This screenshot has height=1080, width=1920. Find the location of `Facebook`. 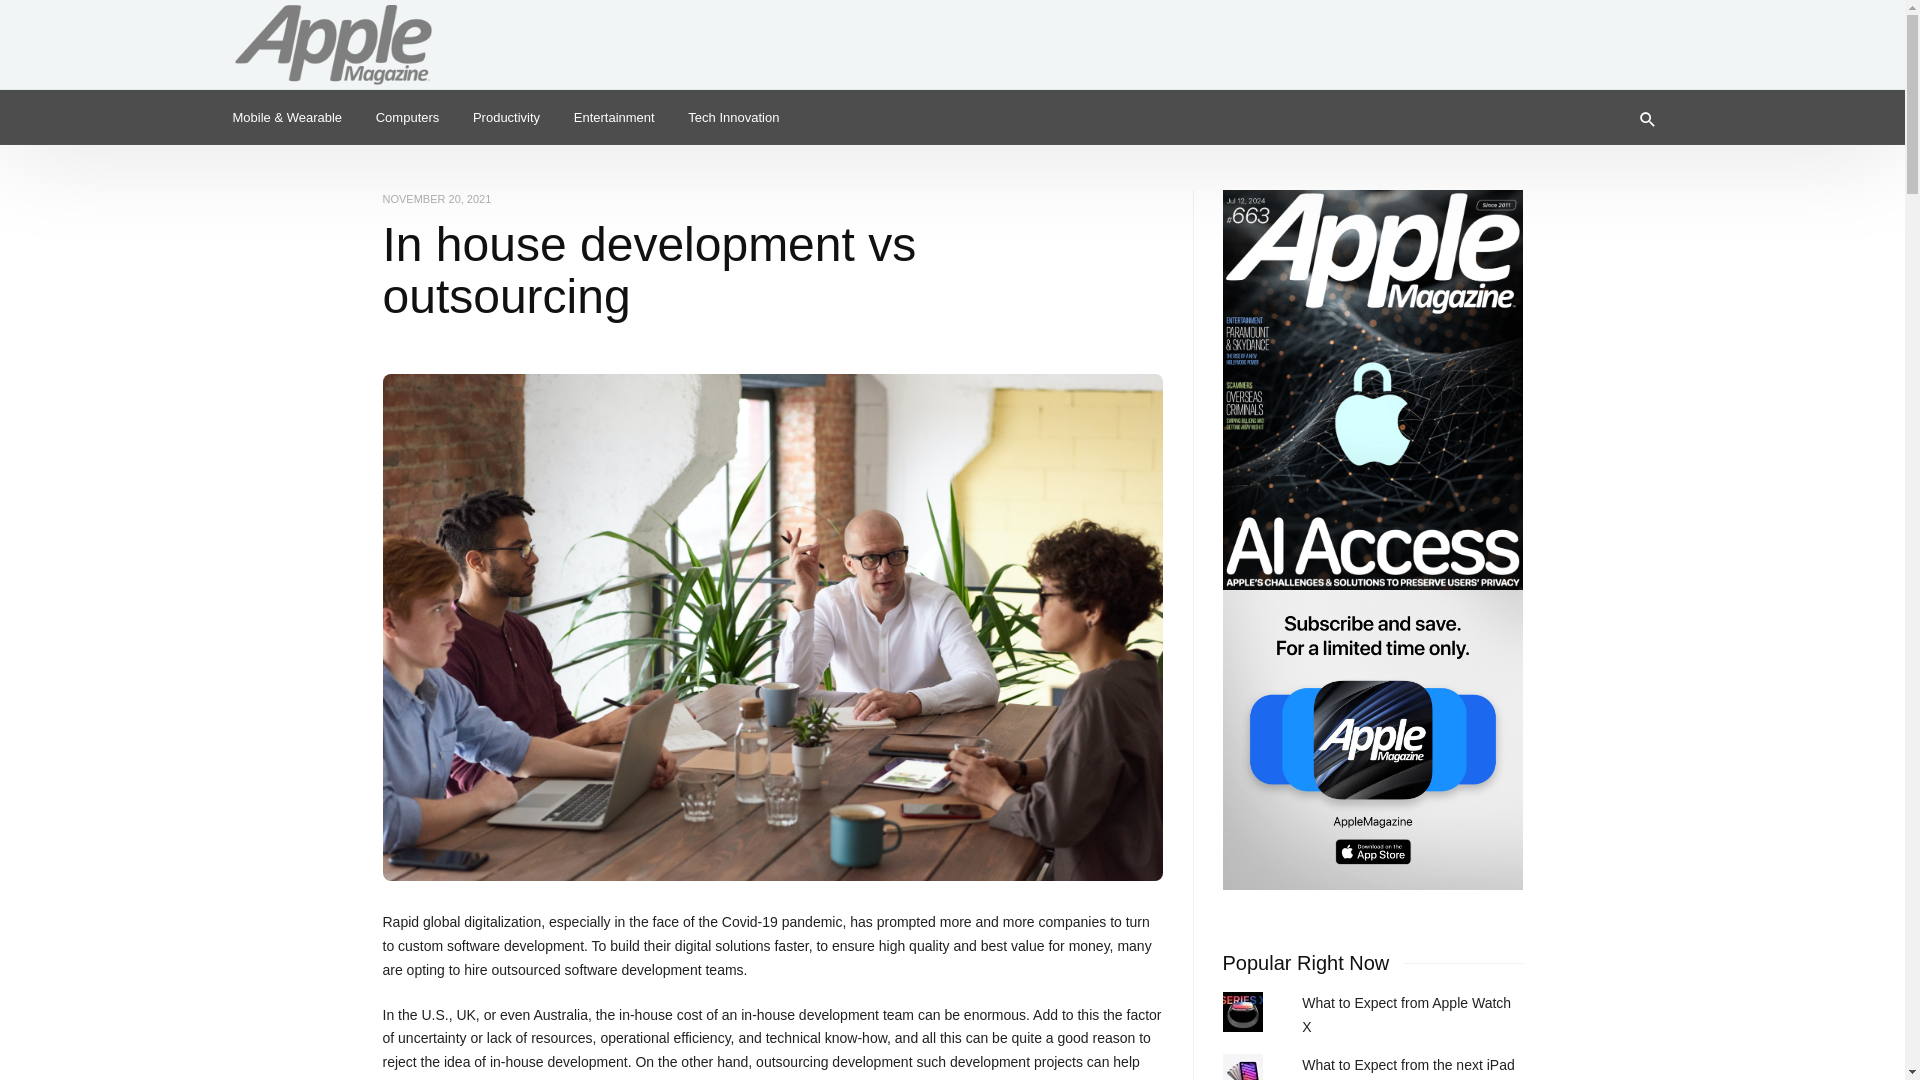

Facebook is located at coordinates (1652, 34).